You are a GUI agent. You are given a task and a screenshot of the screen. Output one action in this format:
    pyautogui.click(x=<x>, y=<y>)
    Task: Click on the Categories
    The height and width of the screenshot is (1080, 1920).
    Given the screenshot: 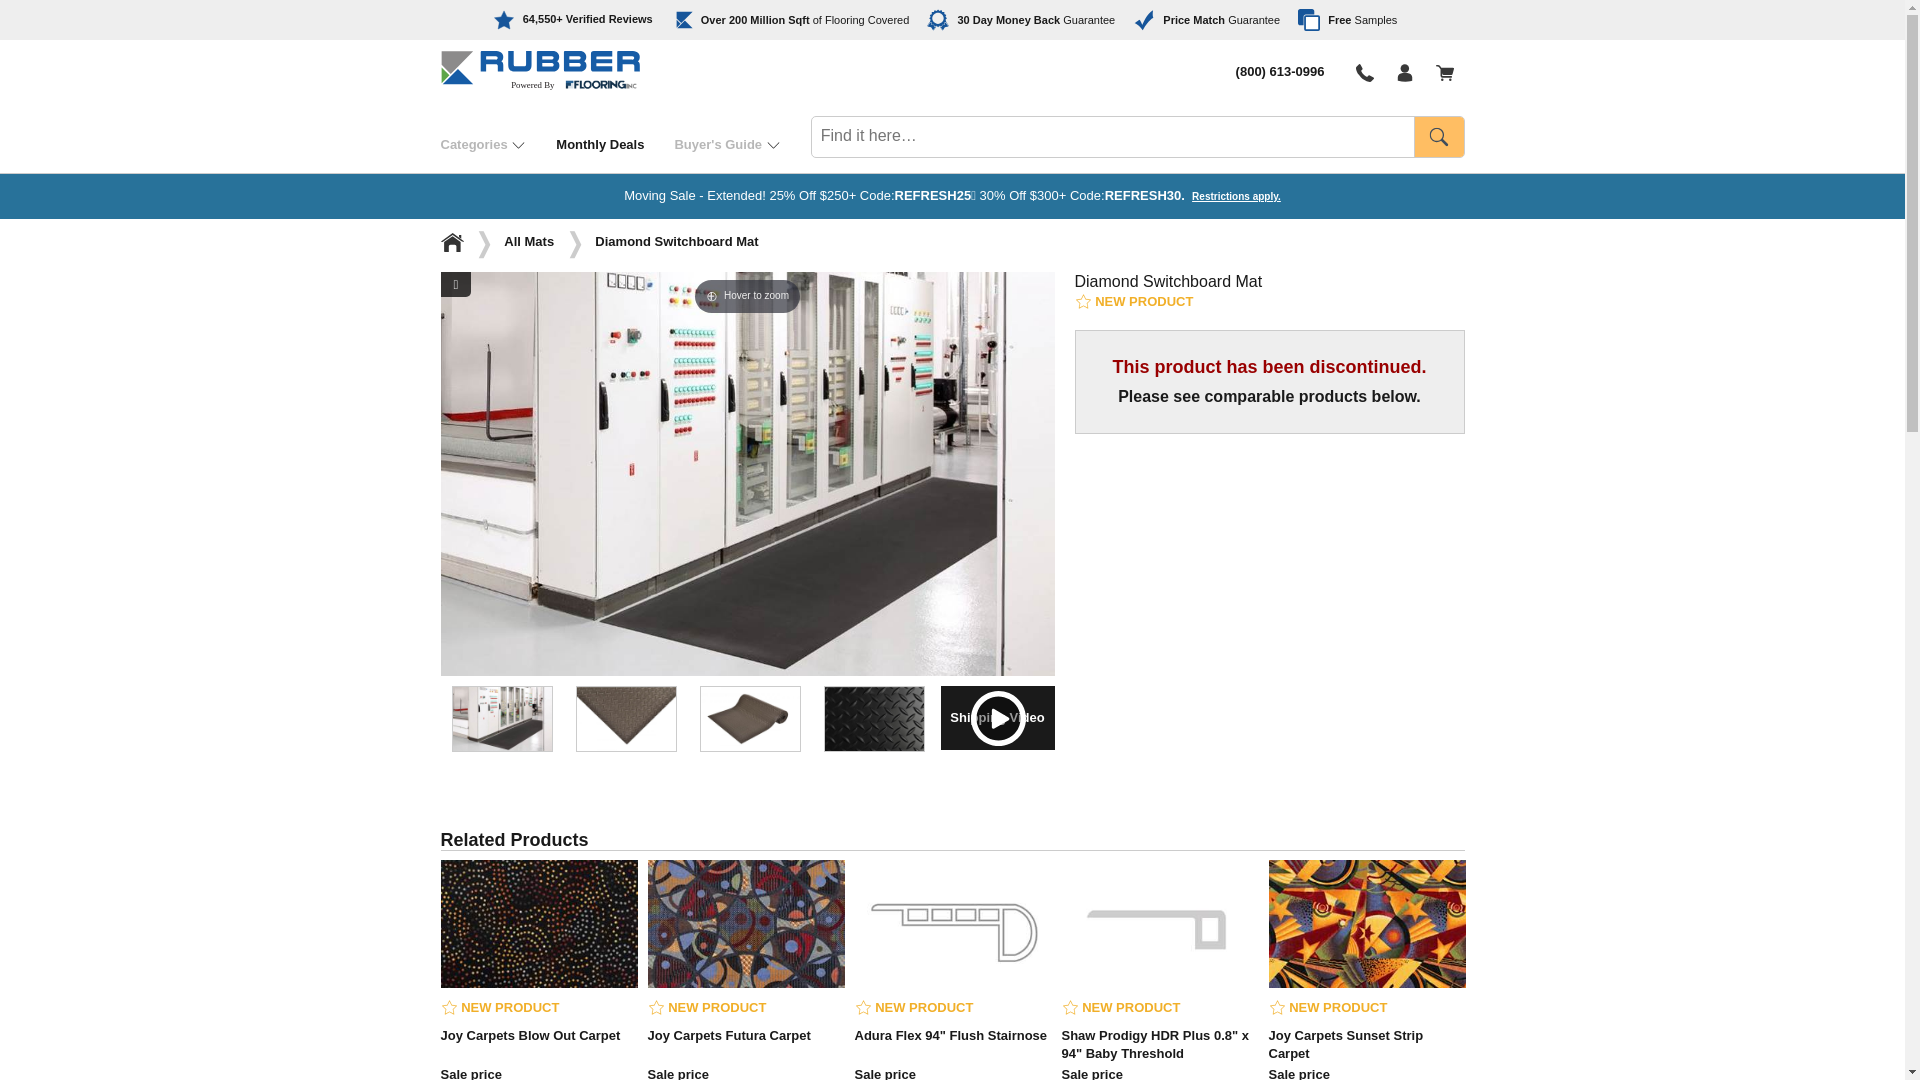 What is the action you would take?
    pyautogui.click(x=498, y=144)
    